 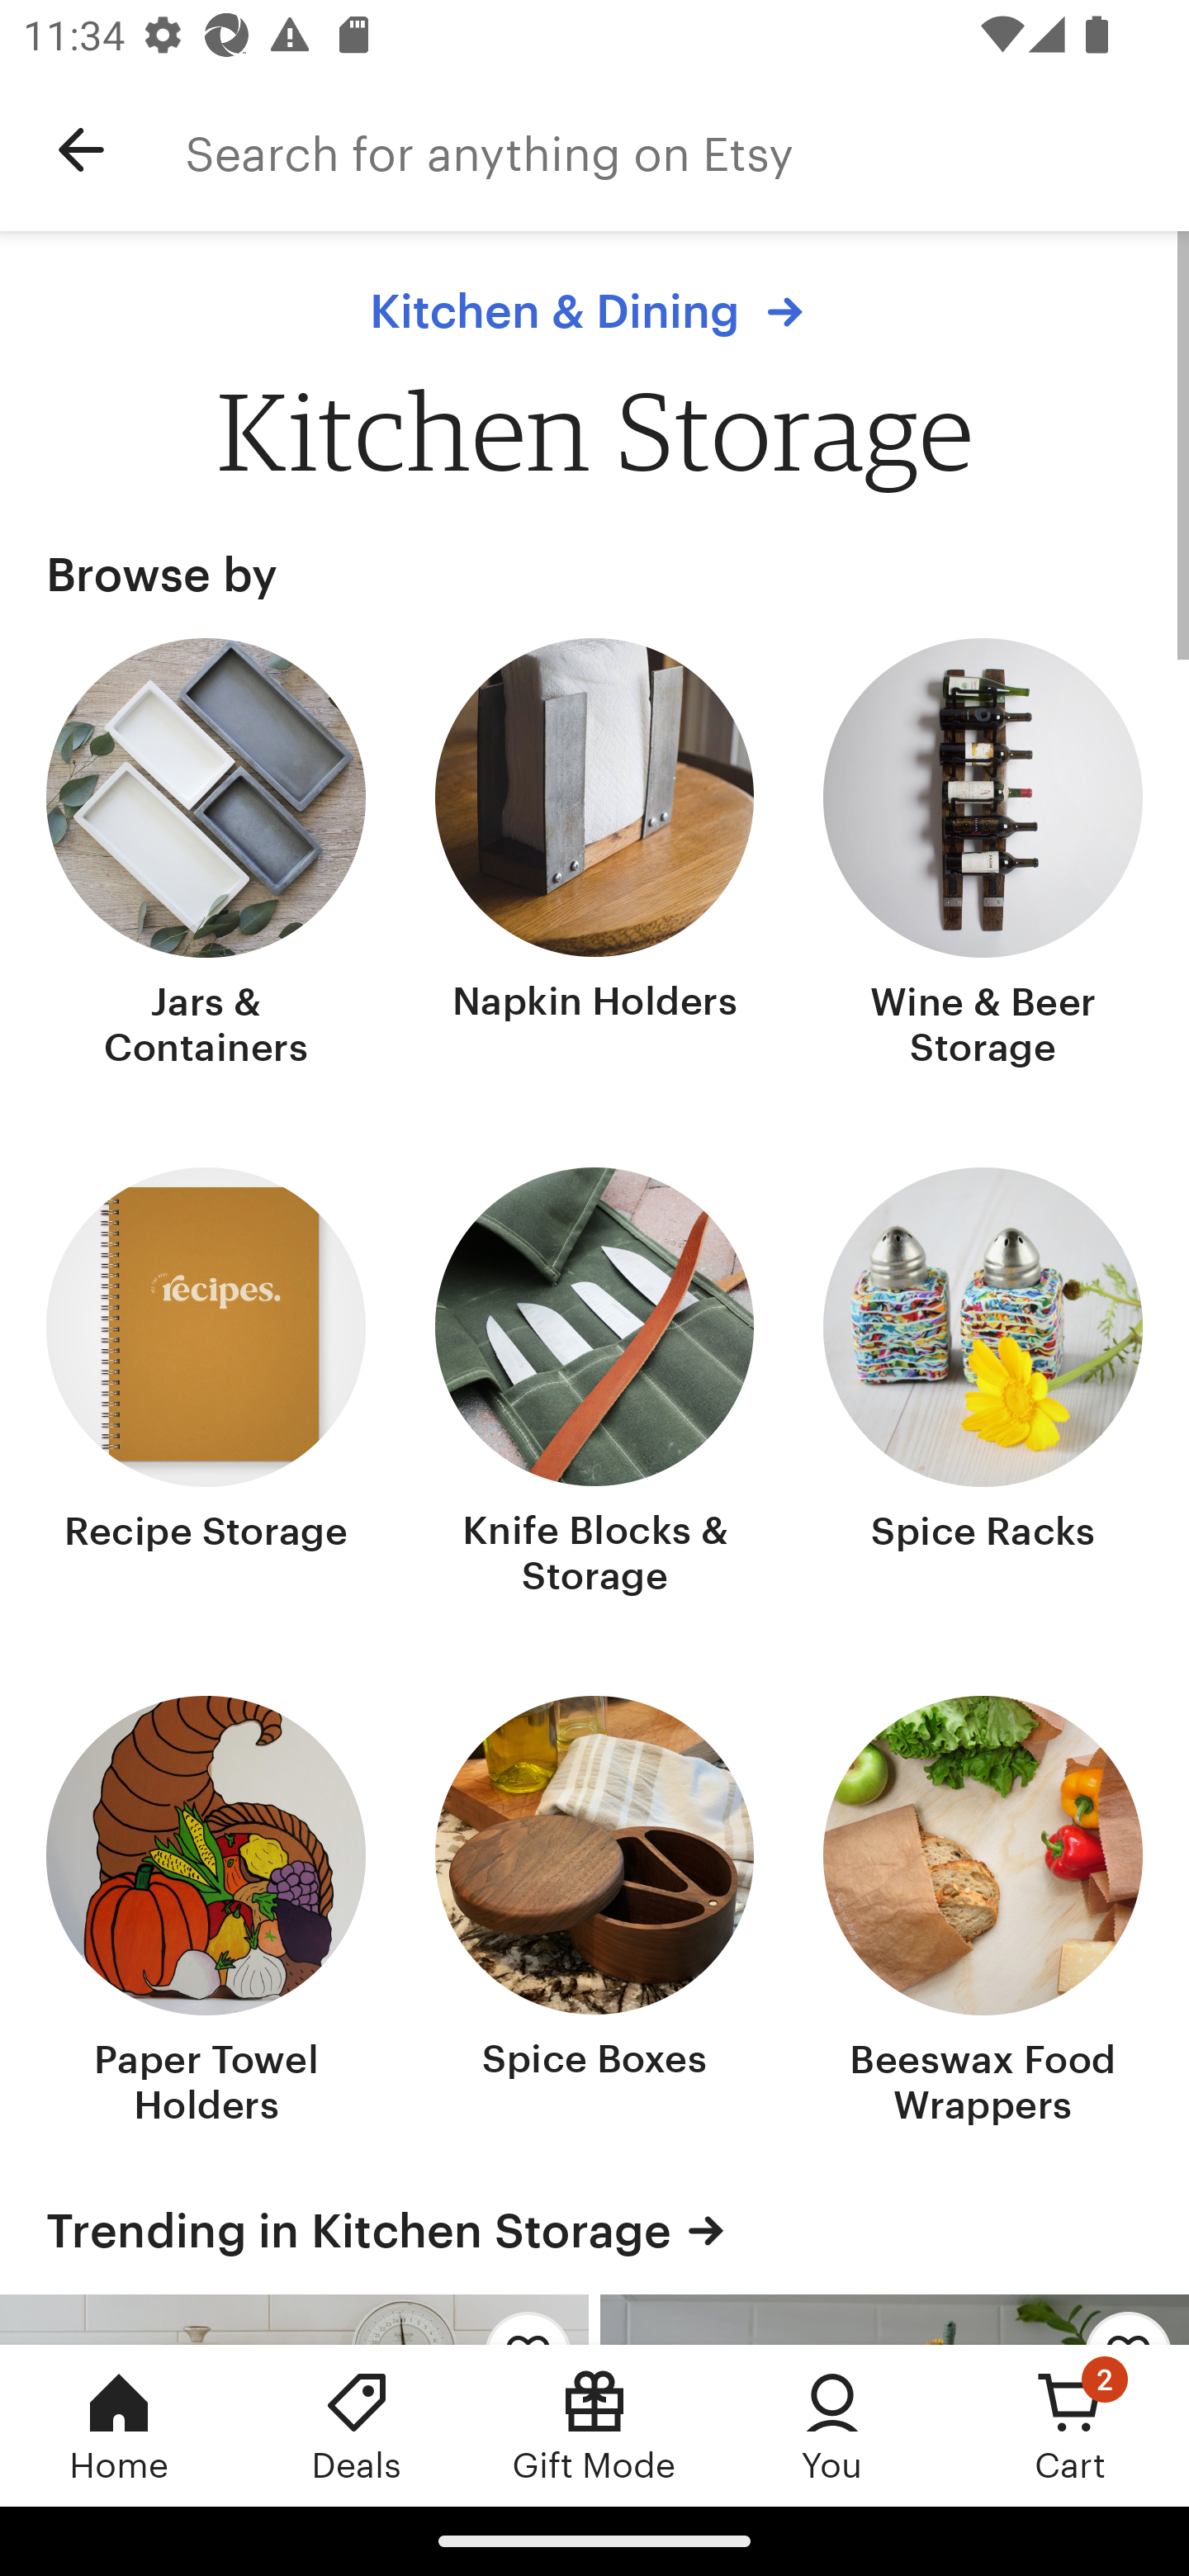 I want to click on Trending in Kitchen Storage , so click(x=594, y=2230).